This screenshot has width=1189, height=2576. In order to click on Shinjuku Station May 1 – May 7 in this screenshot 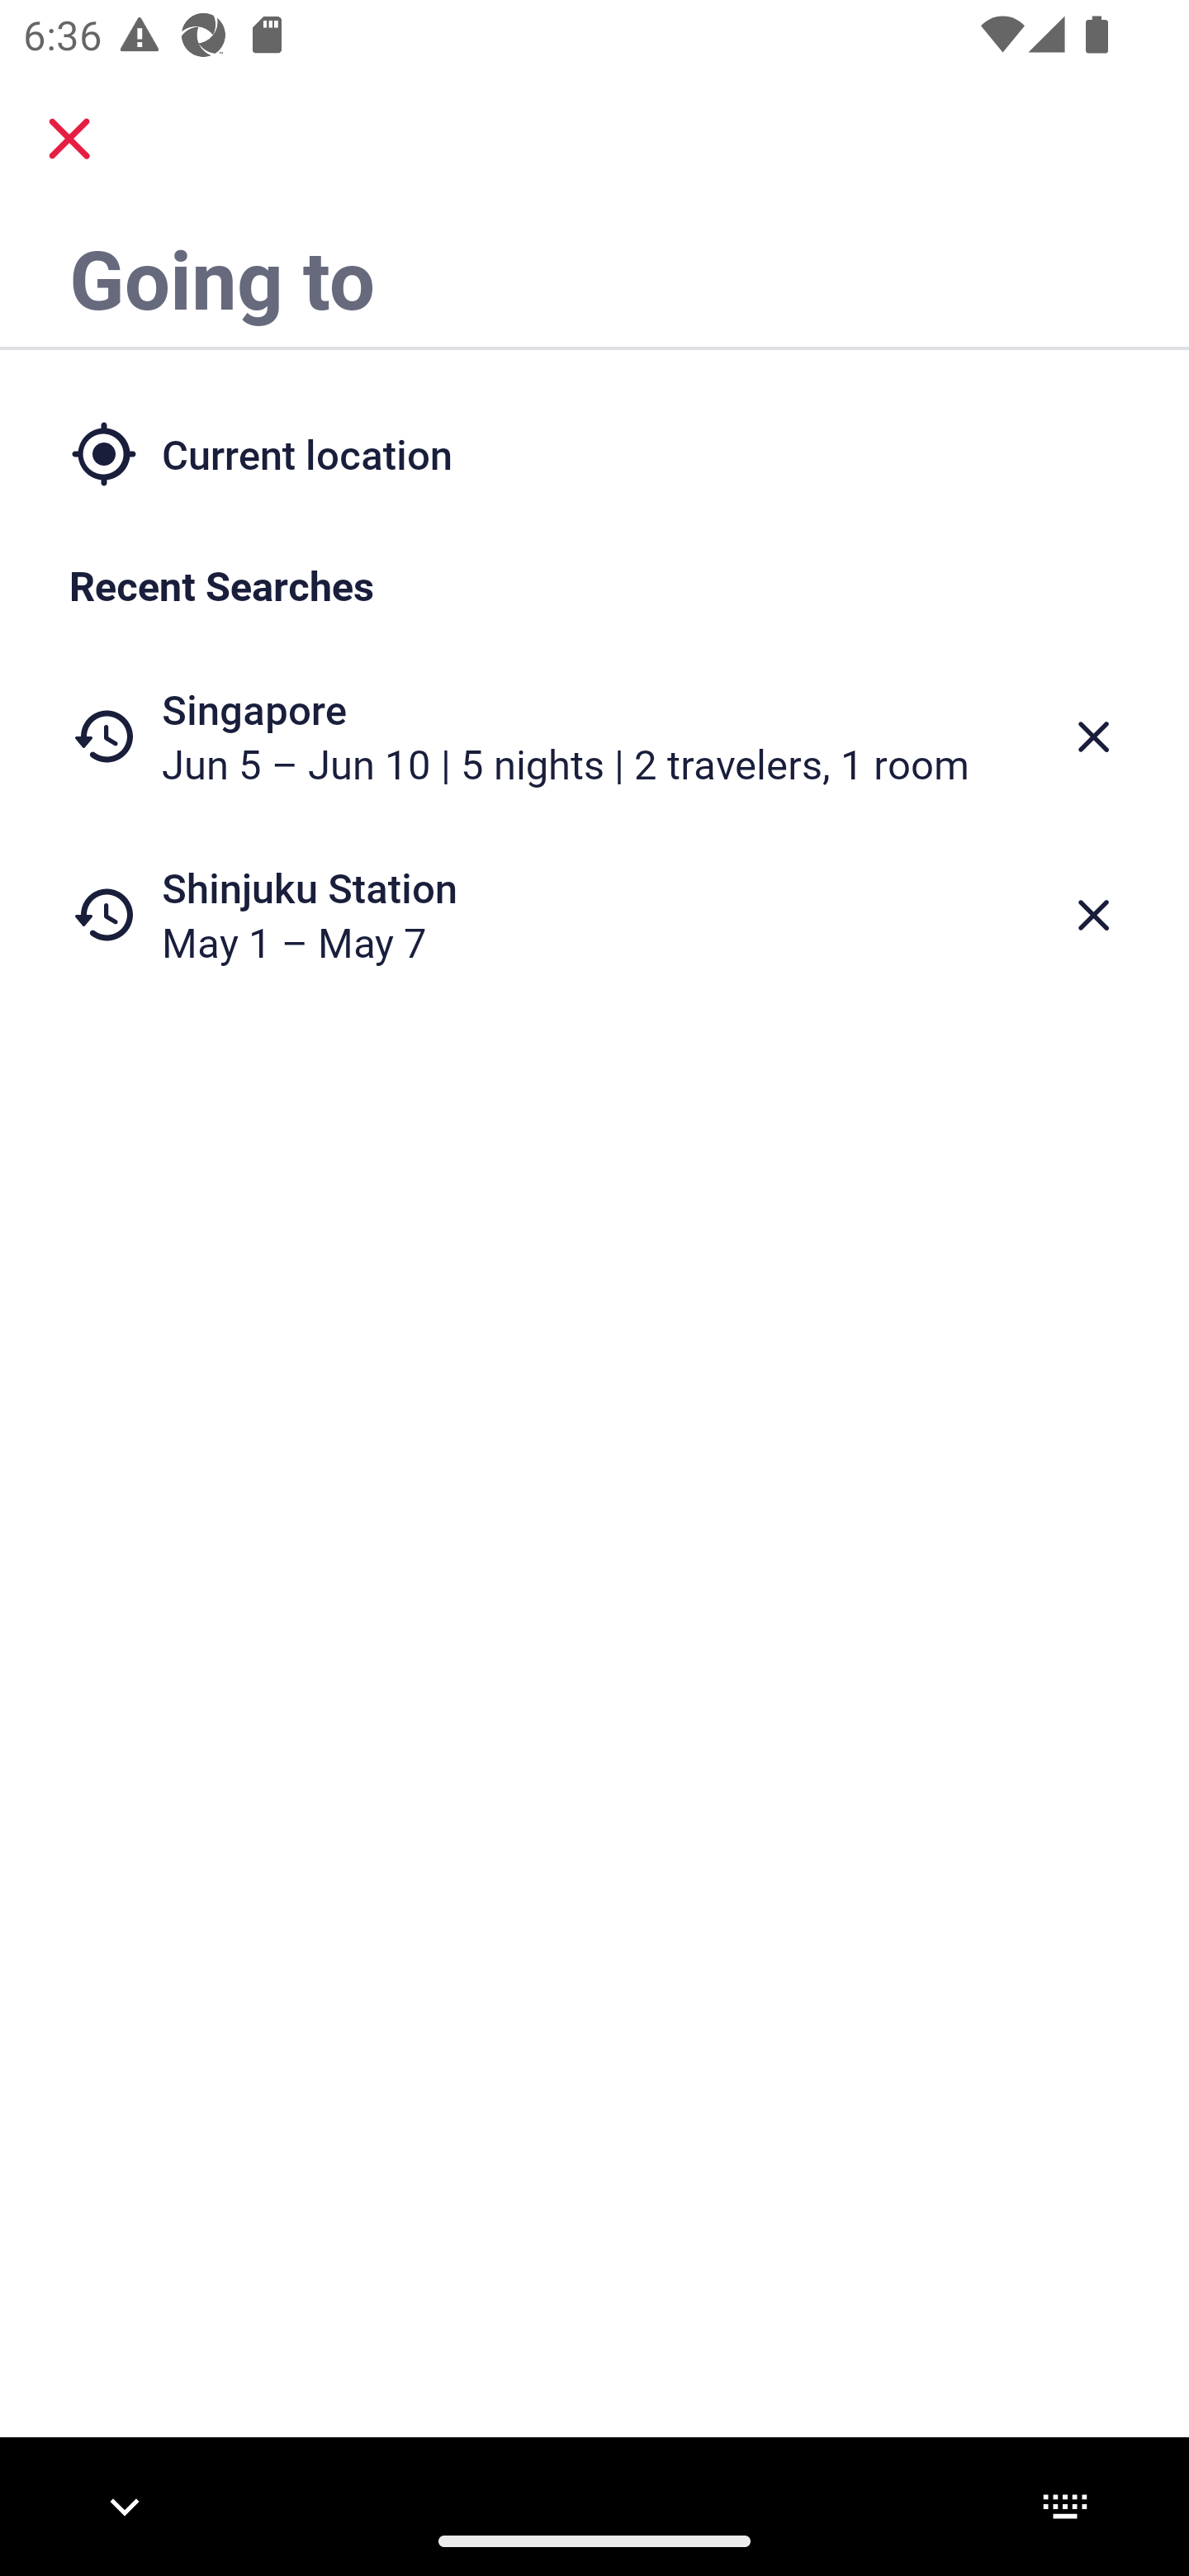, I will do `click(594, 915)`.